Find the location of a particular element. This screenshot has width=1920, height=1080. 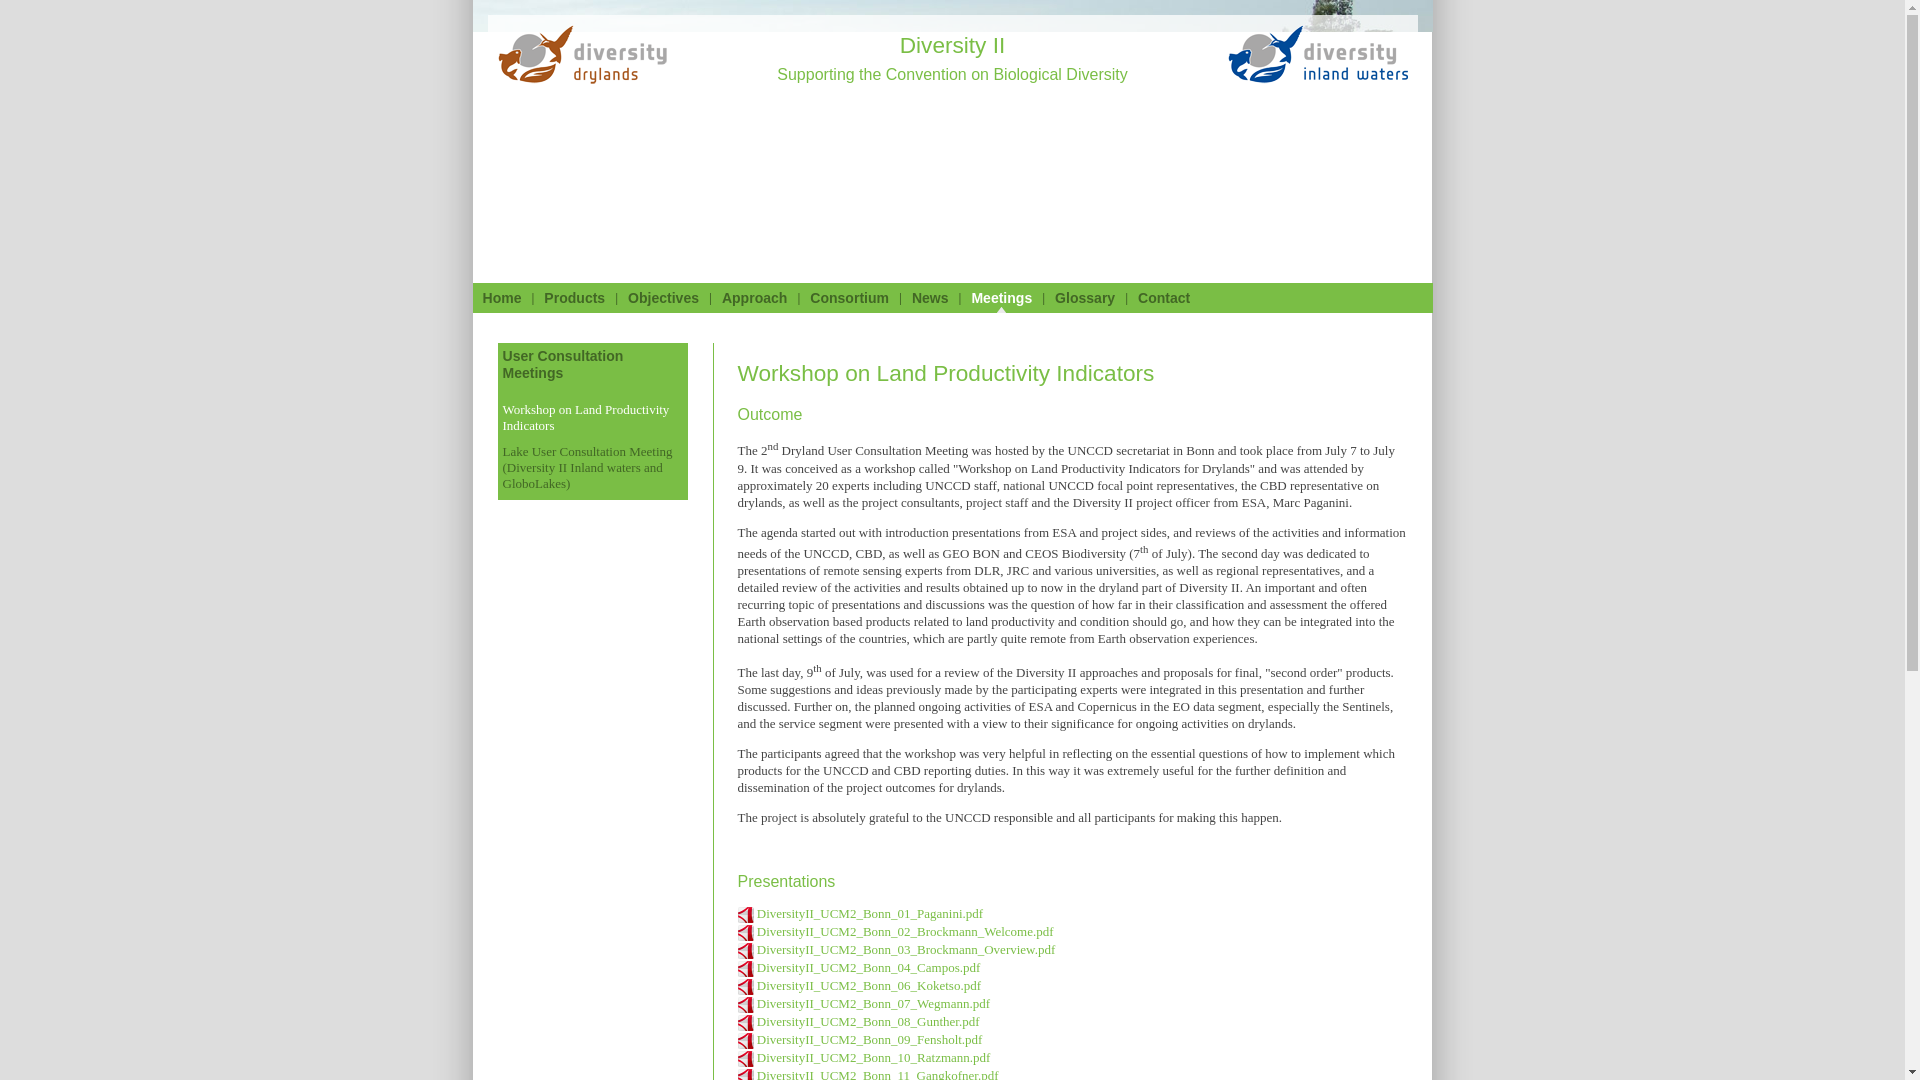

Contact is located at coordinates (1164, 298).